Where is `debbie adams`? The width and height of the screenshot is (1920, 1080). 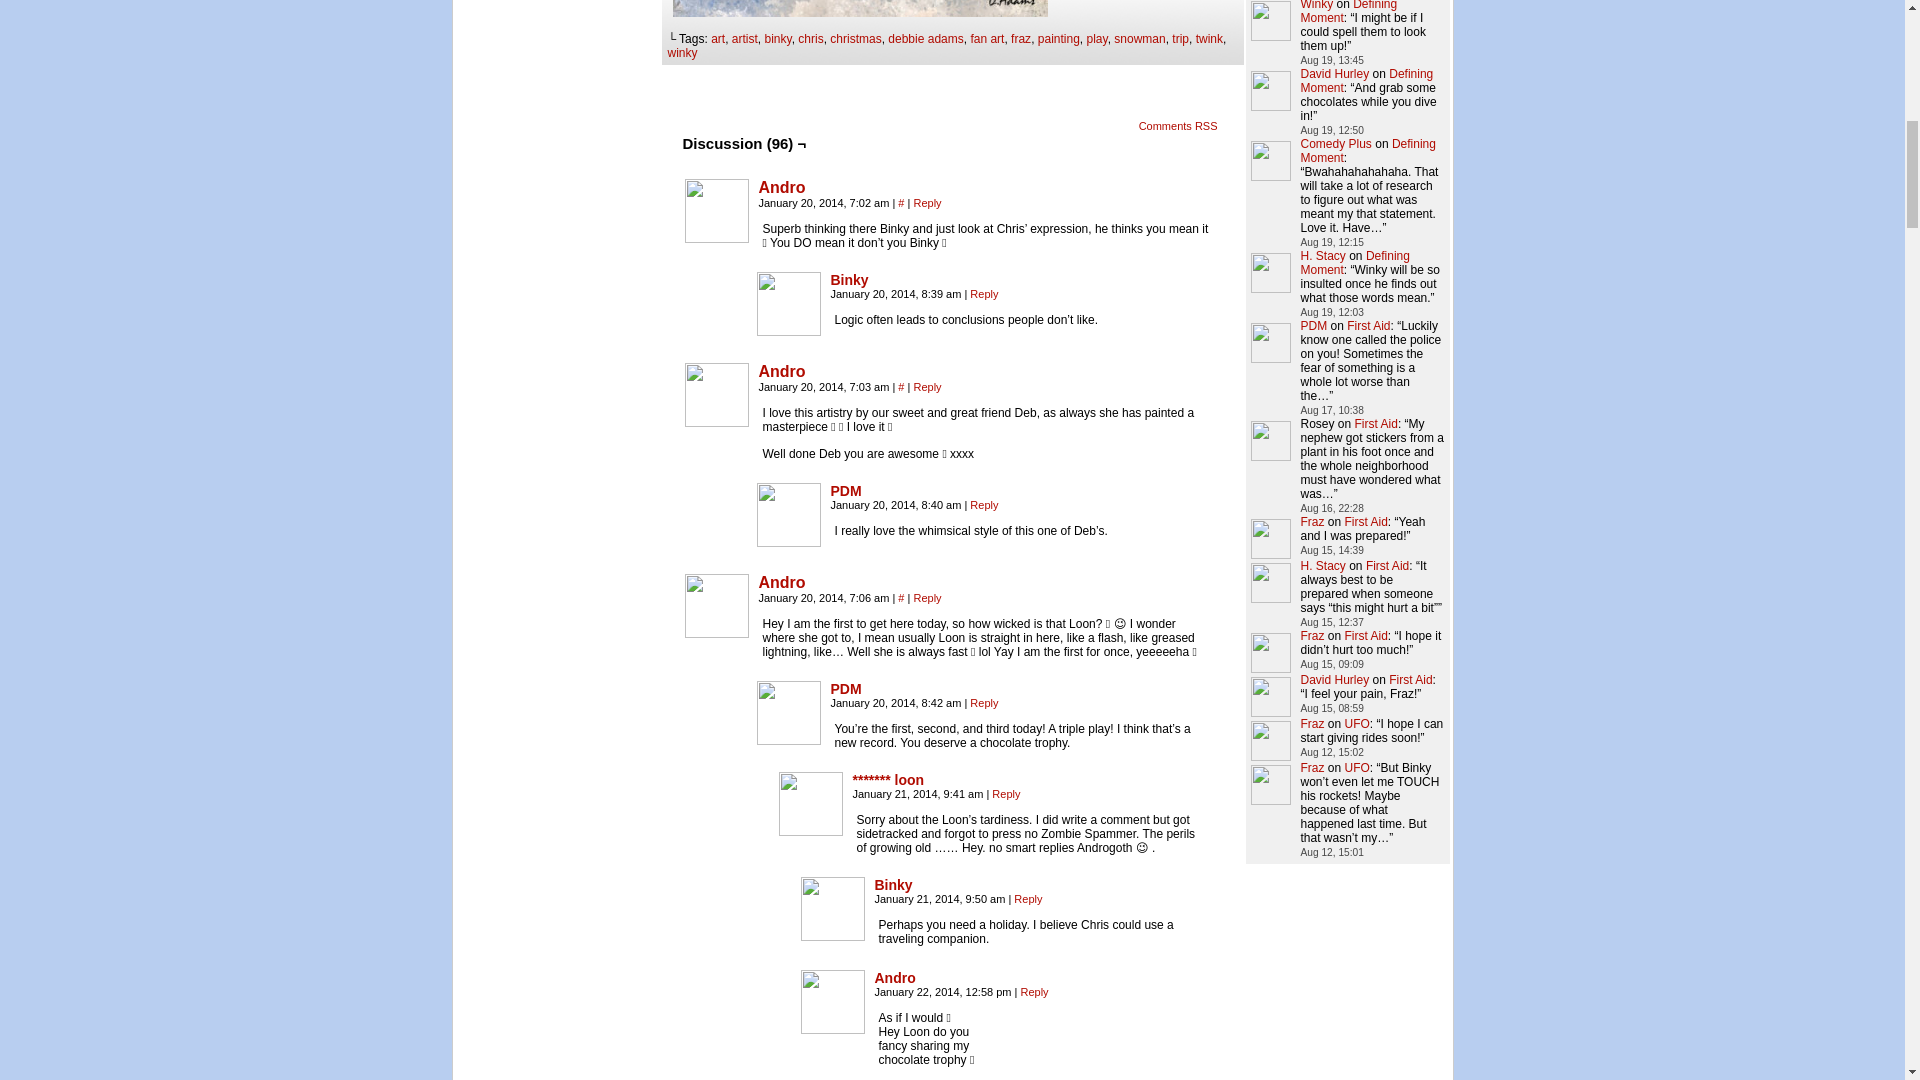 debbie adams is located at coordinates (925, 39).